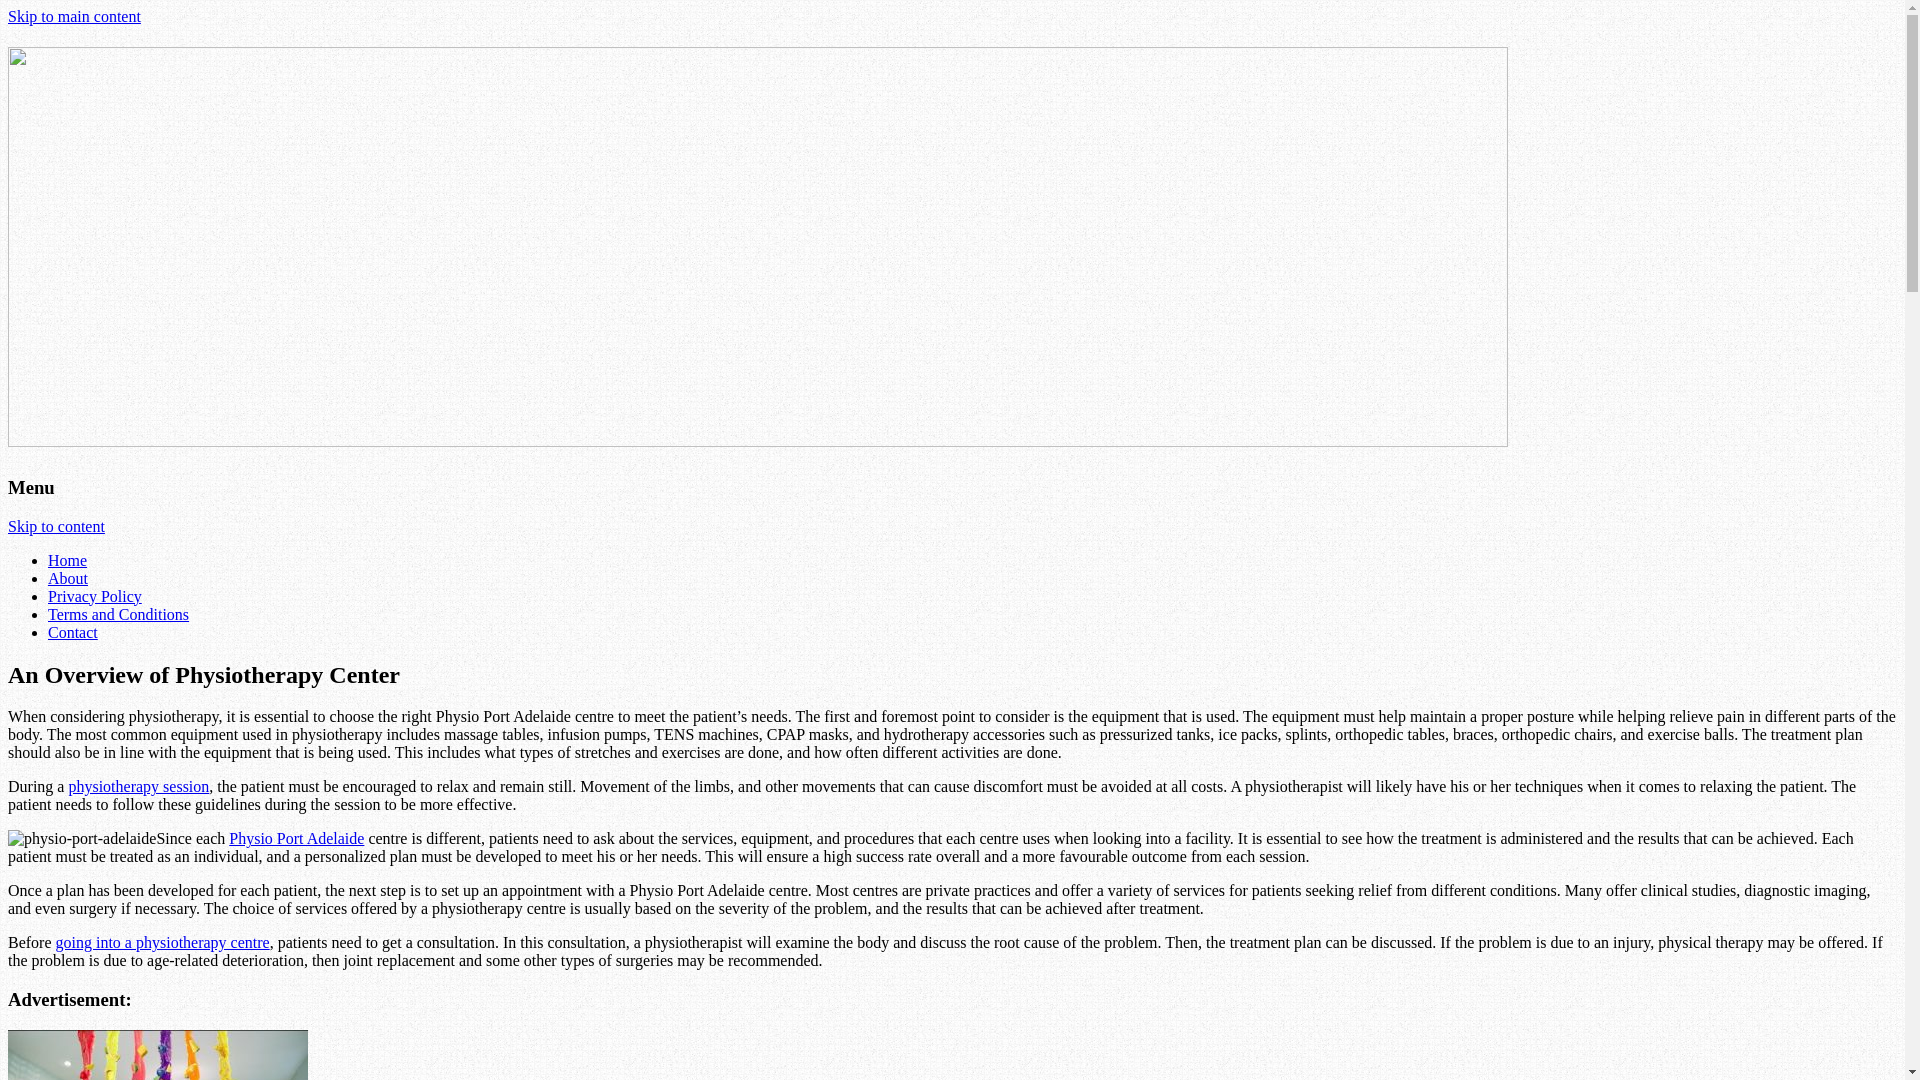  I want to click on Physio Port Adelaide, so click(296, 838).